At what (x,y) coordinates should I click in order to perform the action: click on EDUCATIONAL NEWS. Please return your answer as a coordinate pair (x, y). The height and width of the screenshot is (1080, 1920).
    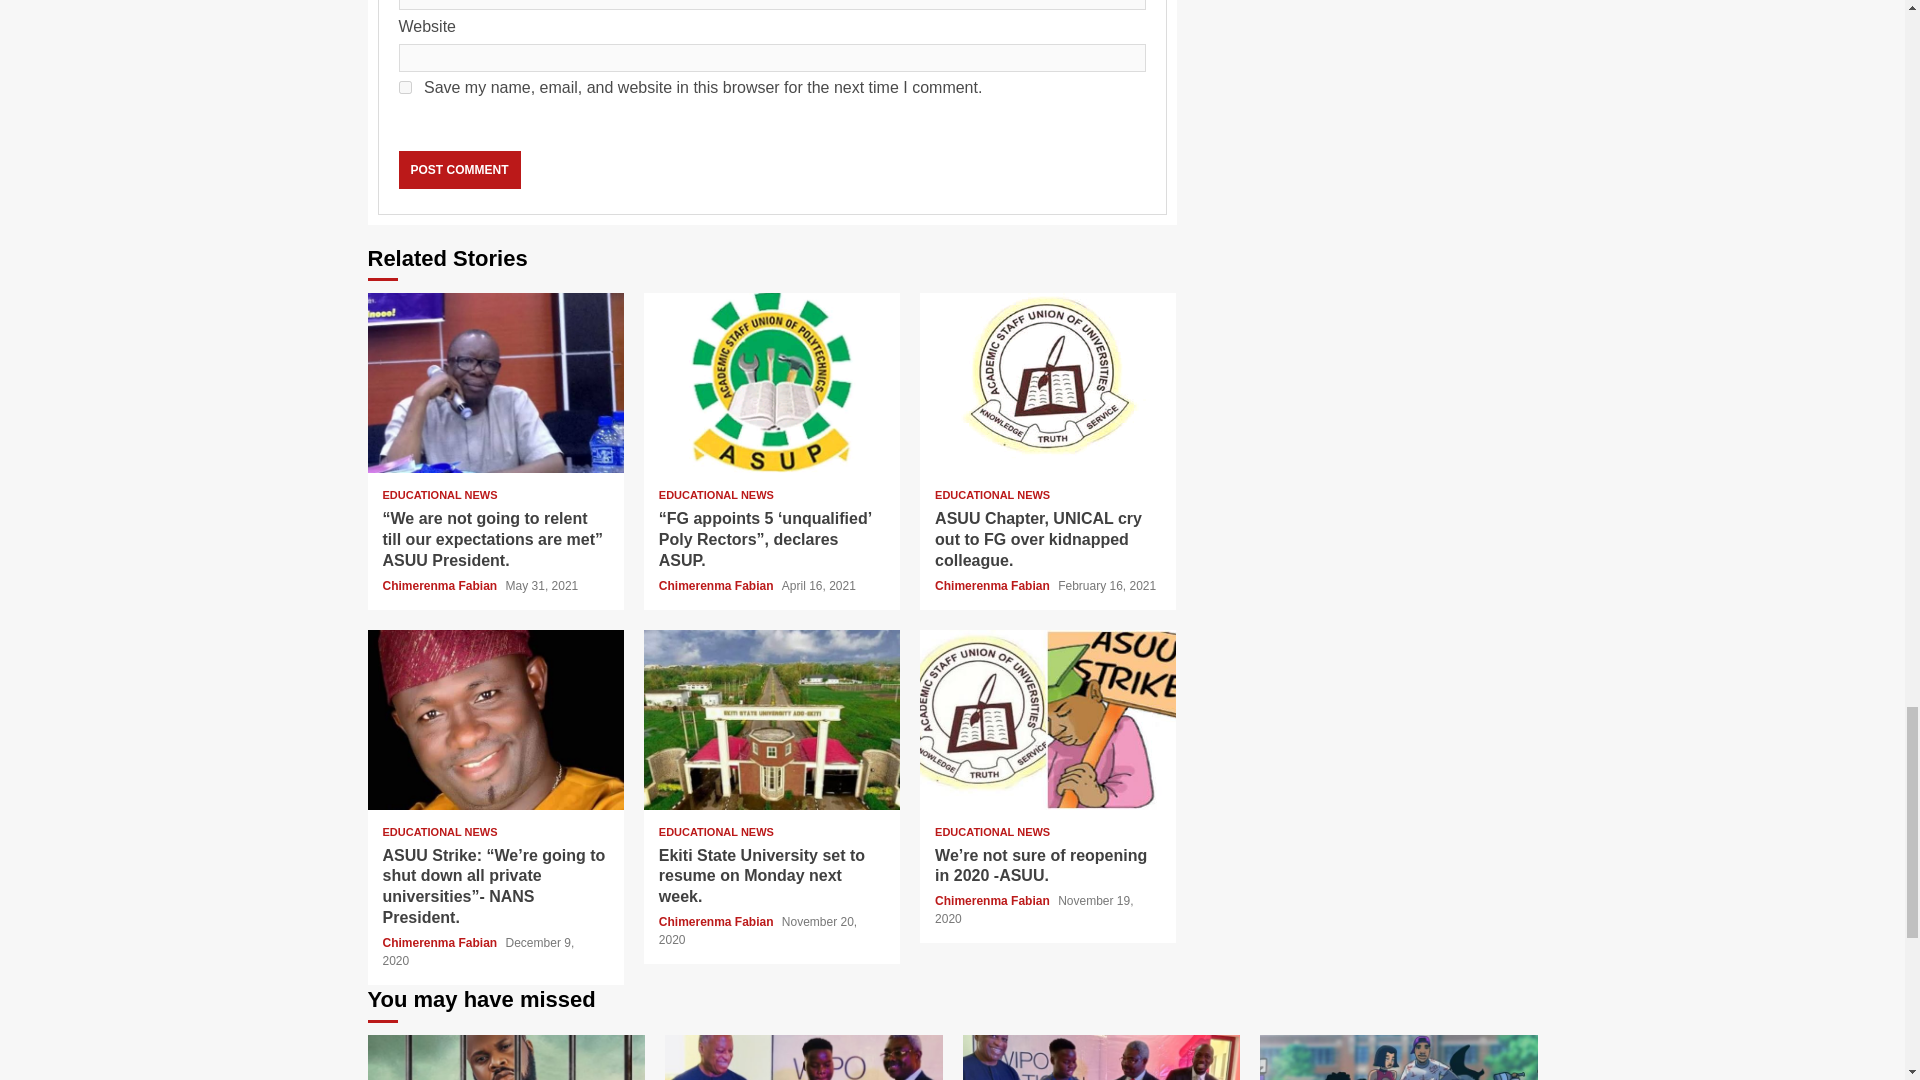
    Looking at the image, I should click on (716, 832).